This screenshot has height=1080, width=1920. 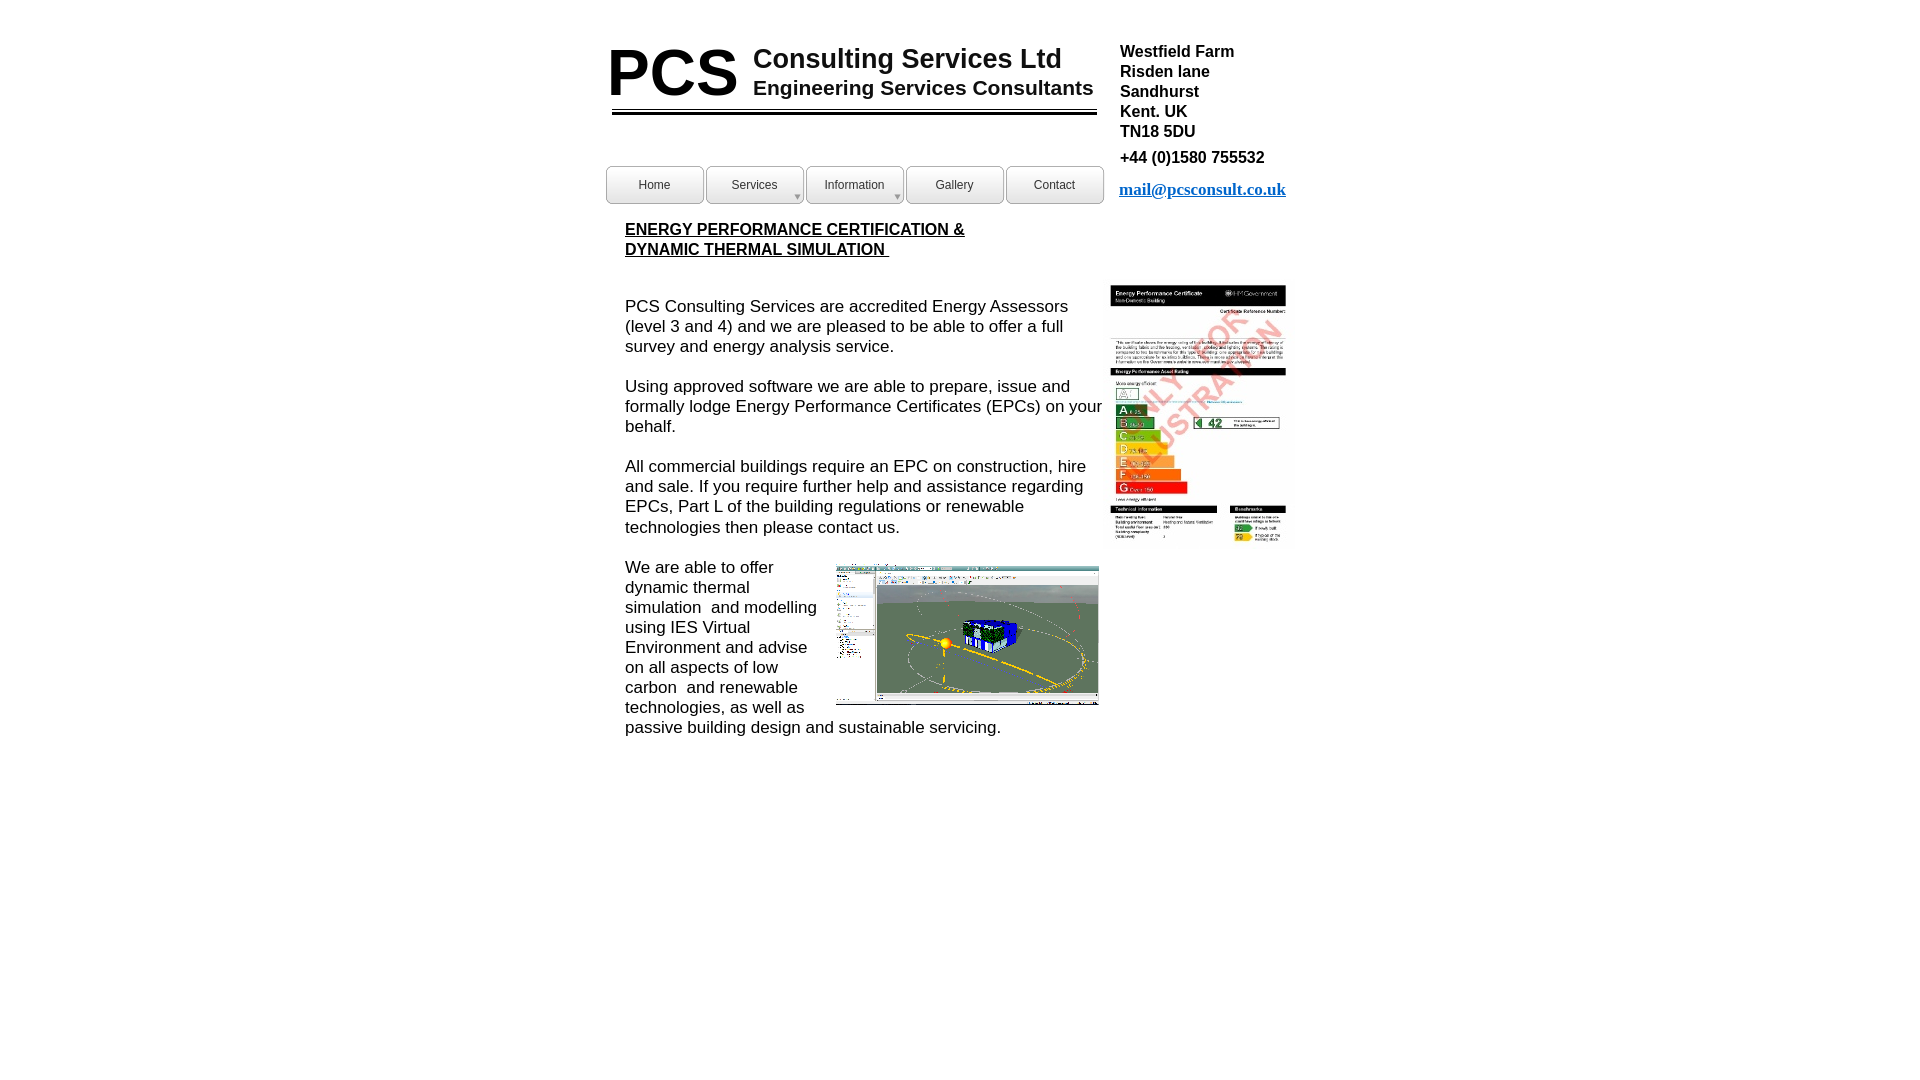 I want to click on Services, so click(x=754, y=185).